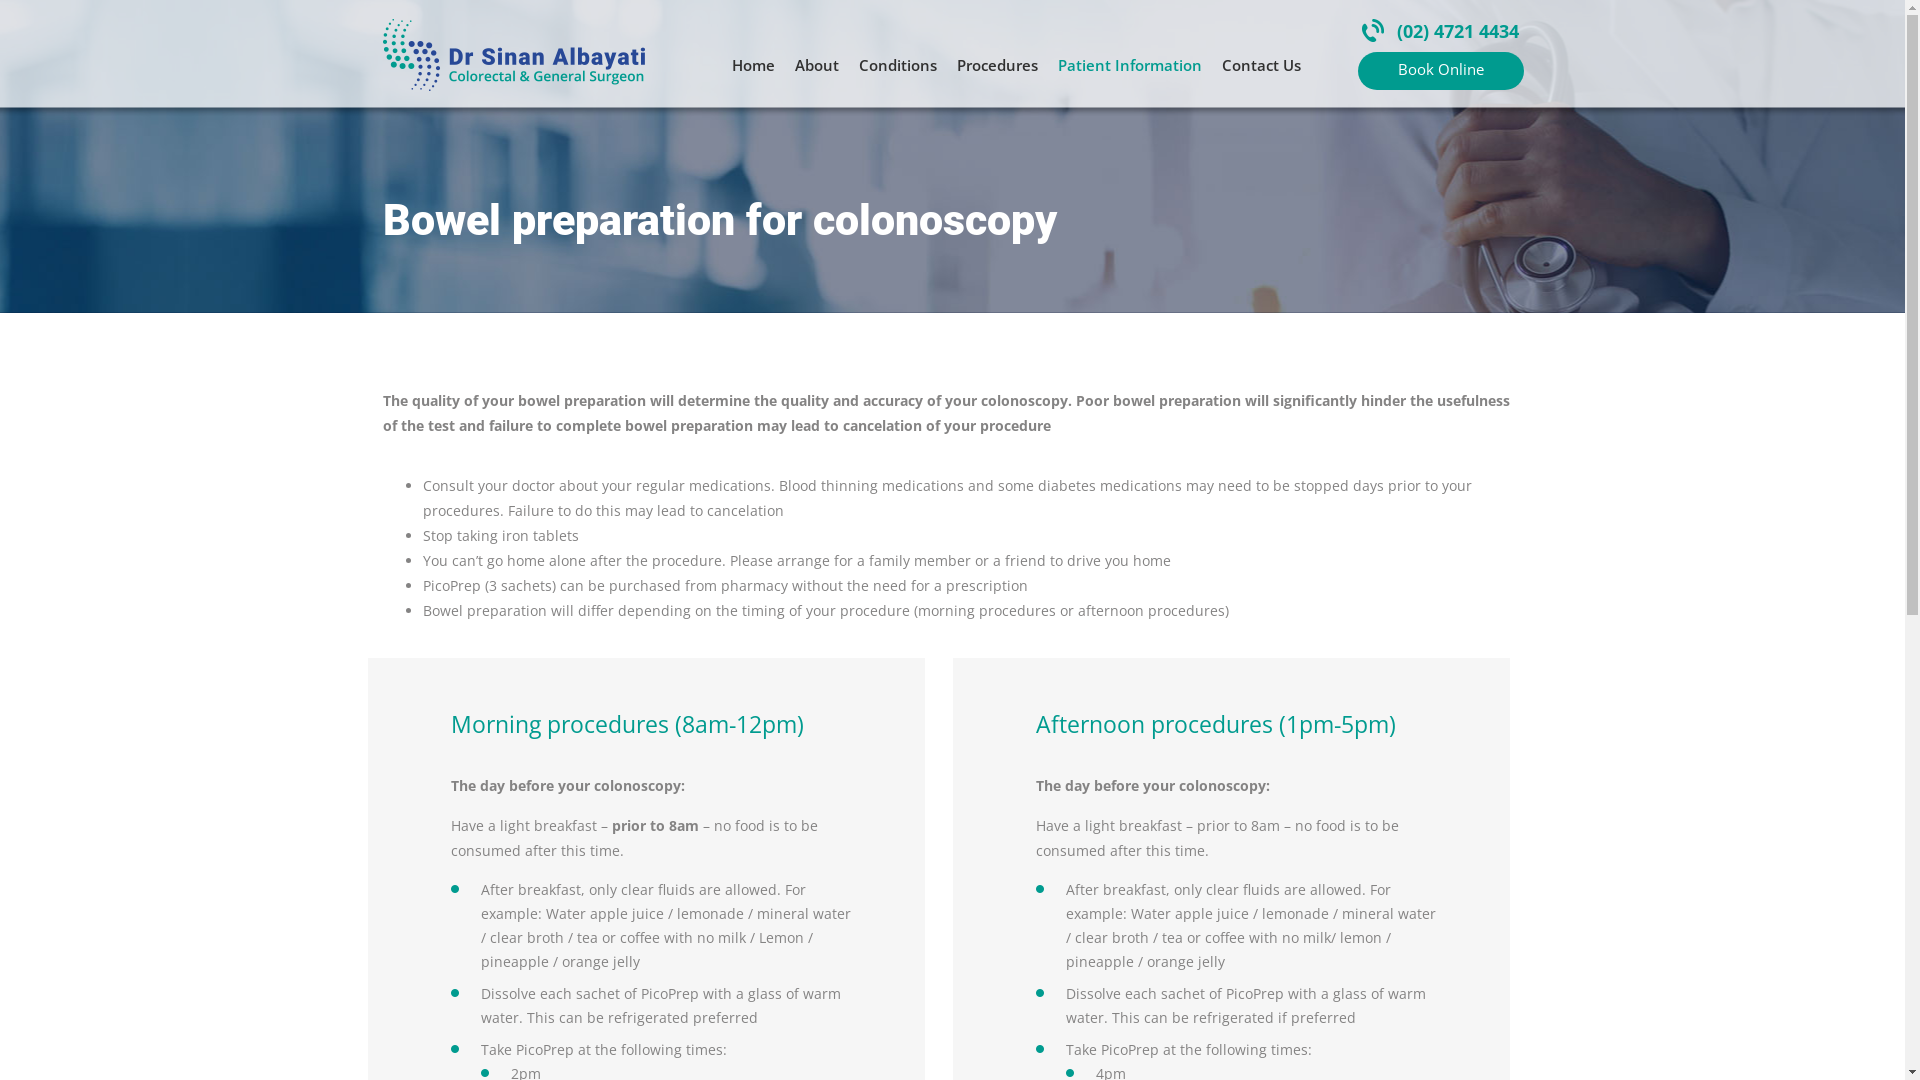  What do you see at coordinates (1441, 71) in the screenshot?
I see `Book Online` at bounding box center [1441, 71].